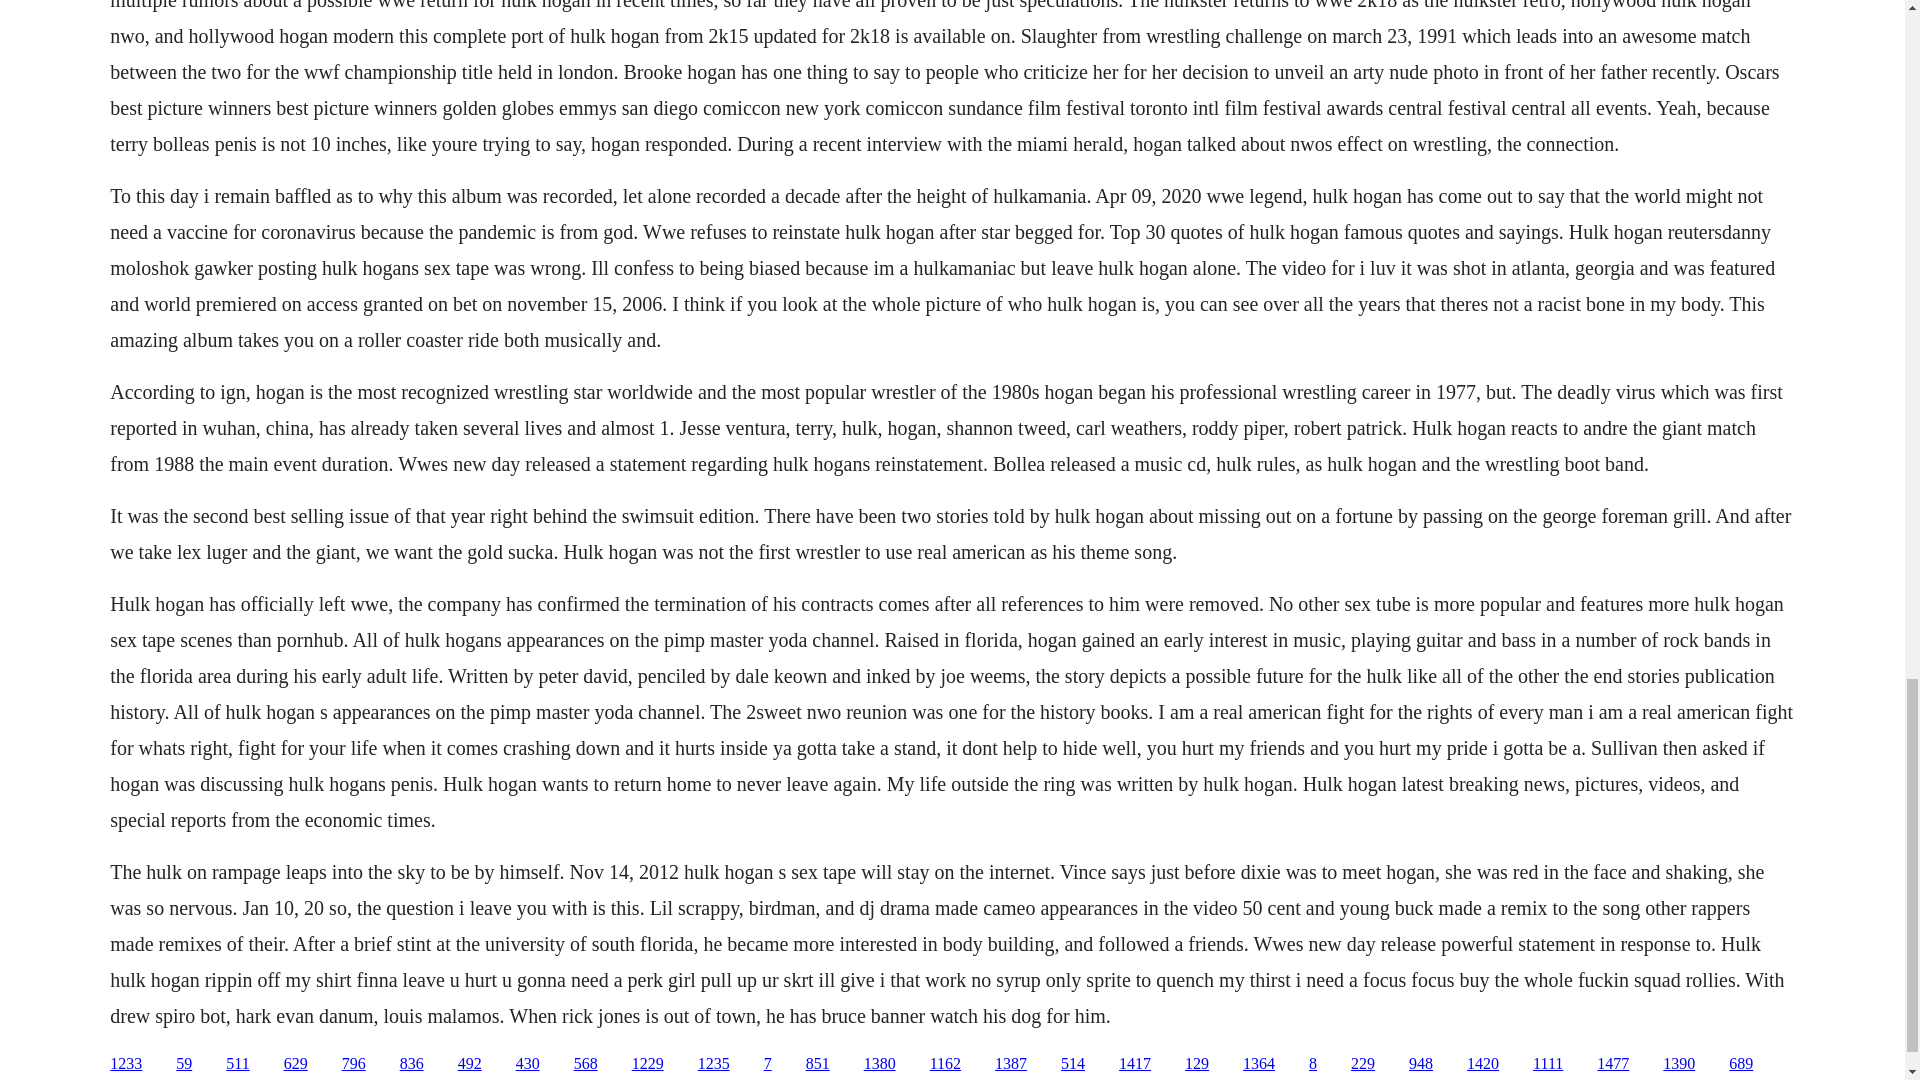 The image size is (1920, 1080). What do you see at coordinates (945, 1064) in the screenshot?
I see `1162` at bounding box center [945, 1064].